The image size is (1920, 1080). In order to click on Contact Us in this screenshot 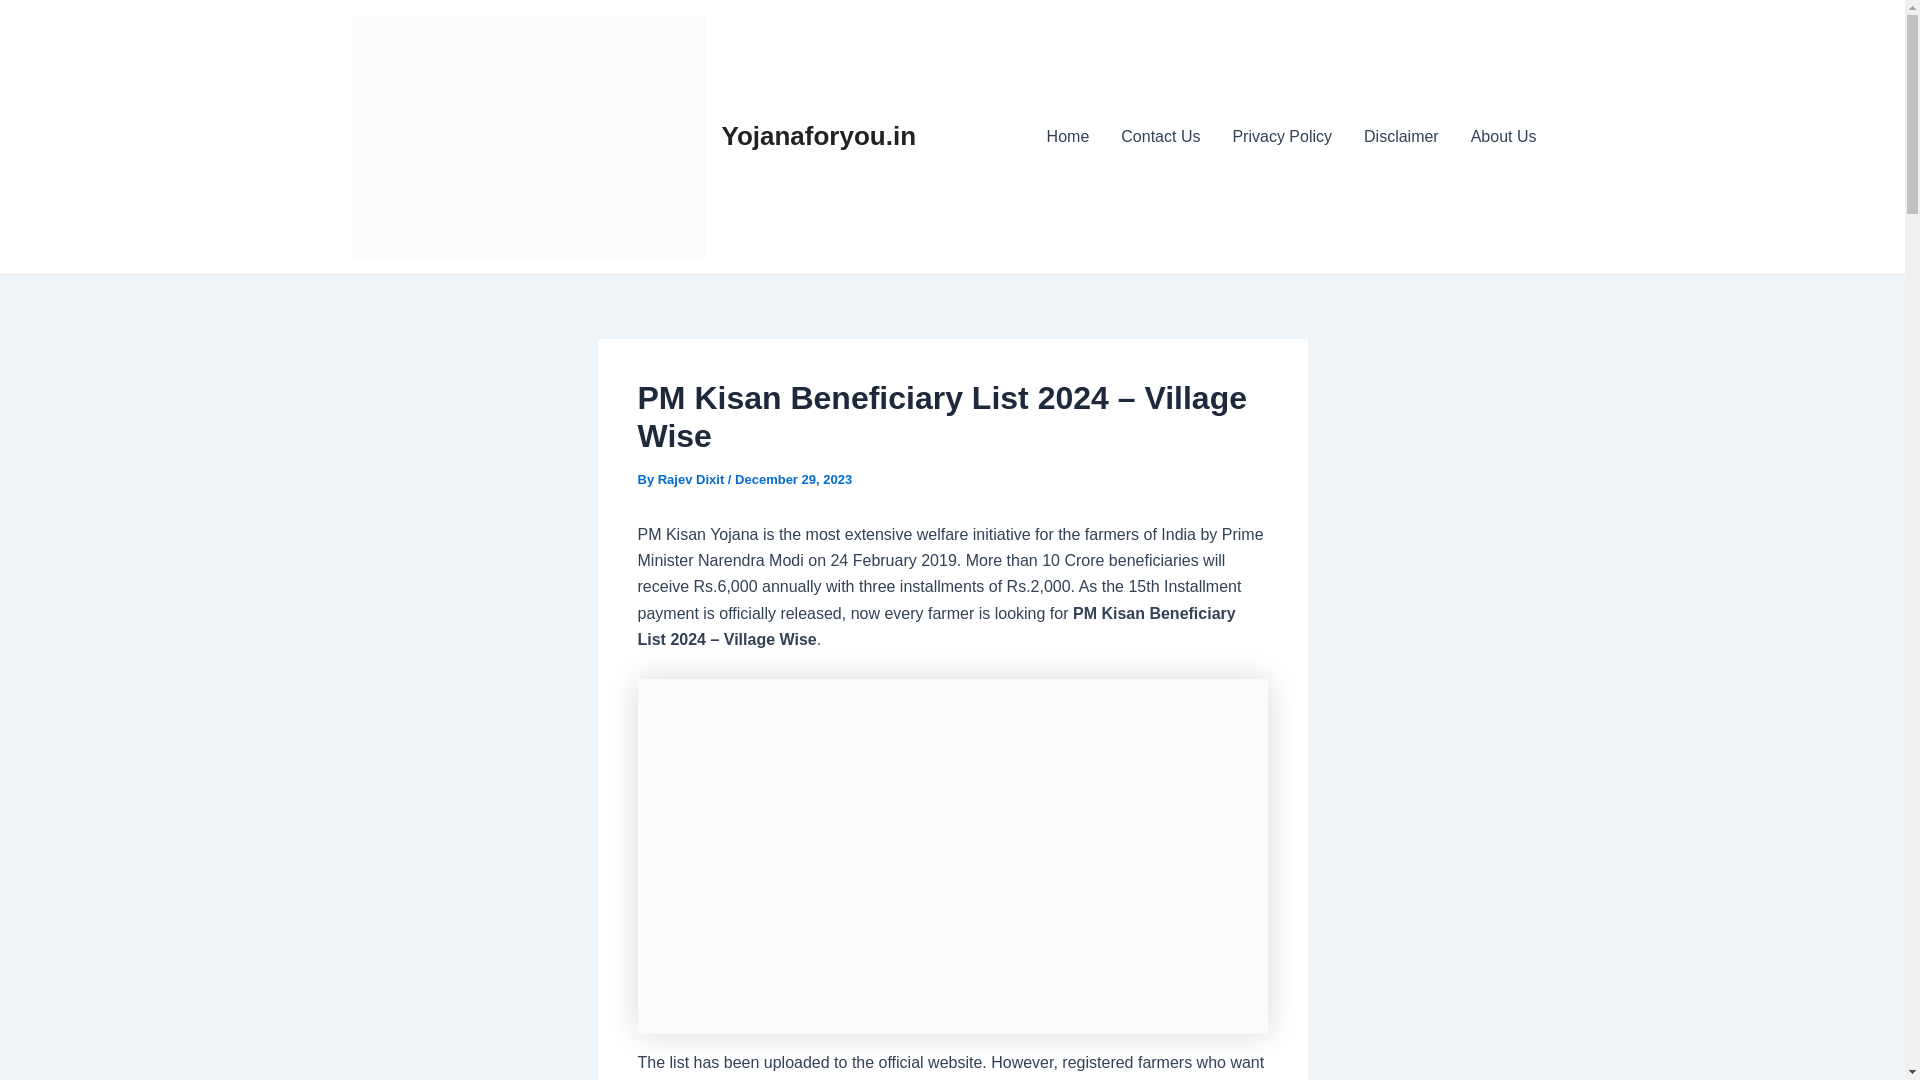, I will do `click(1160, 137)`.